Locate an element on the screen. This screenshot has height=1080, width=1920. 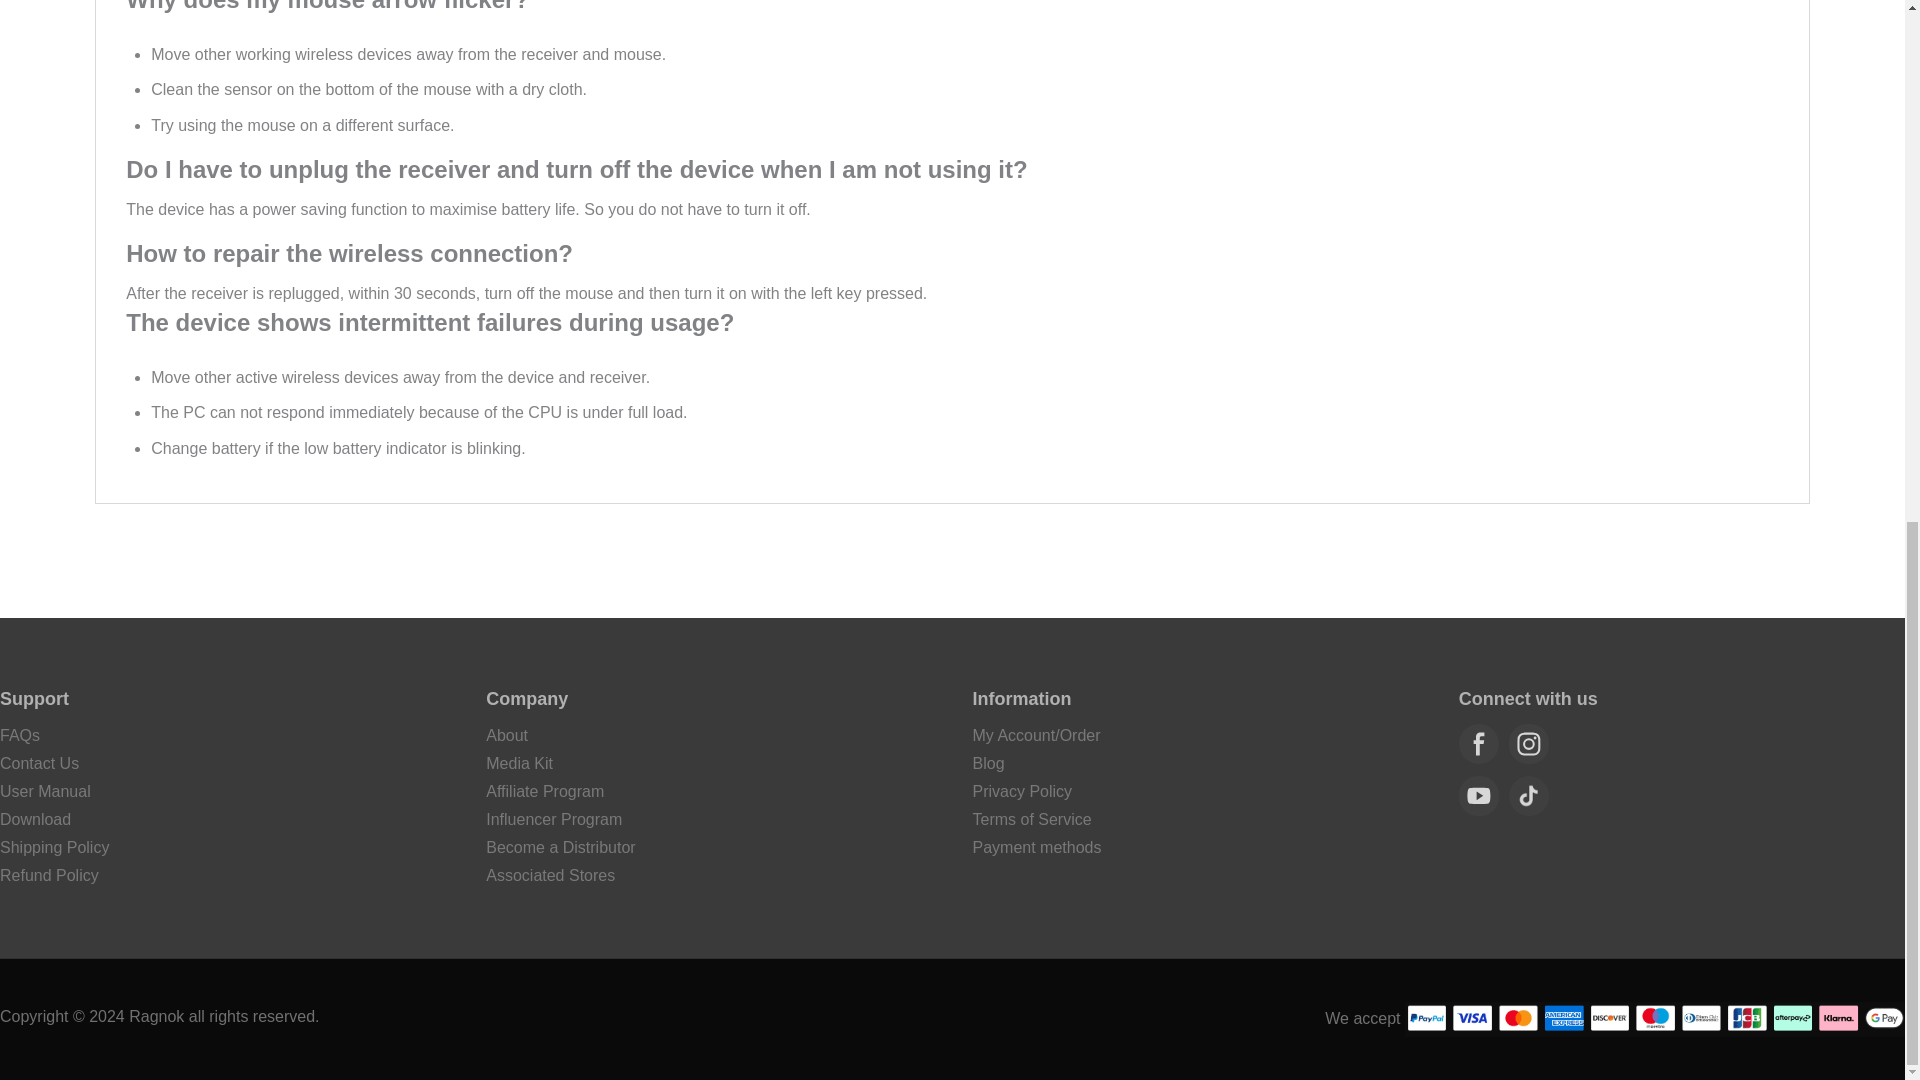
Youtube is located at coordinates (1479, 796).